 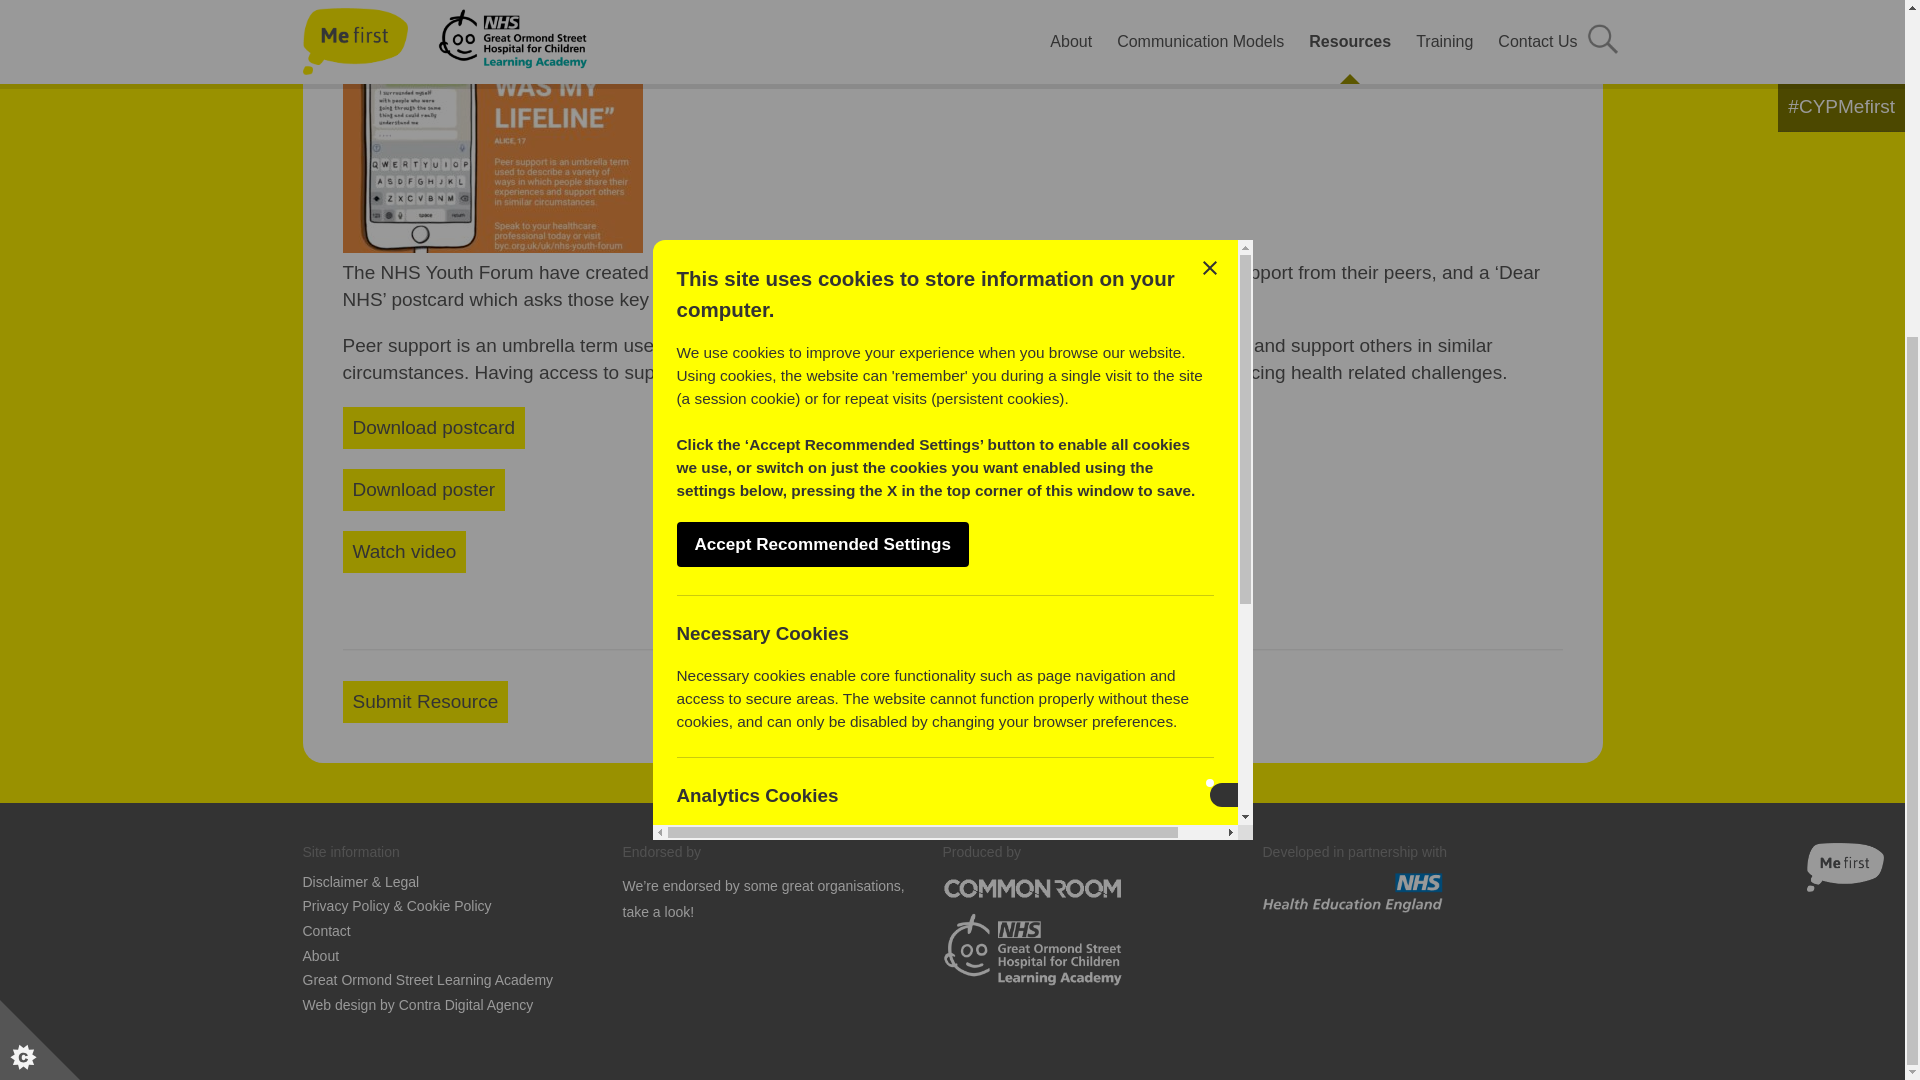 I want to click on Download postcard, so click(x=432, y=428).